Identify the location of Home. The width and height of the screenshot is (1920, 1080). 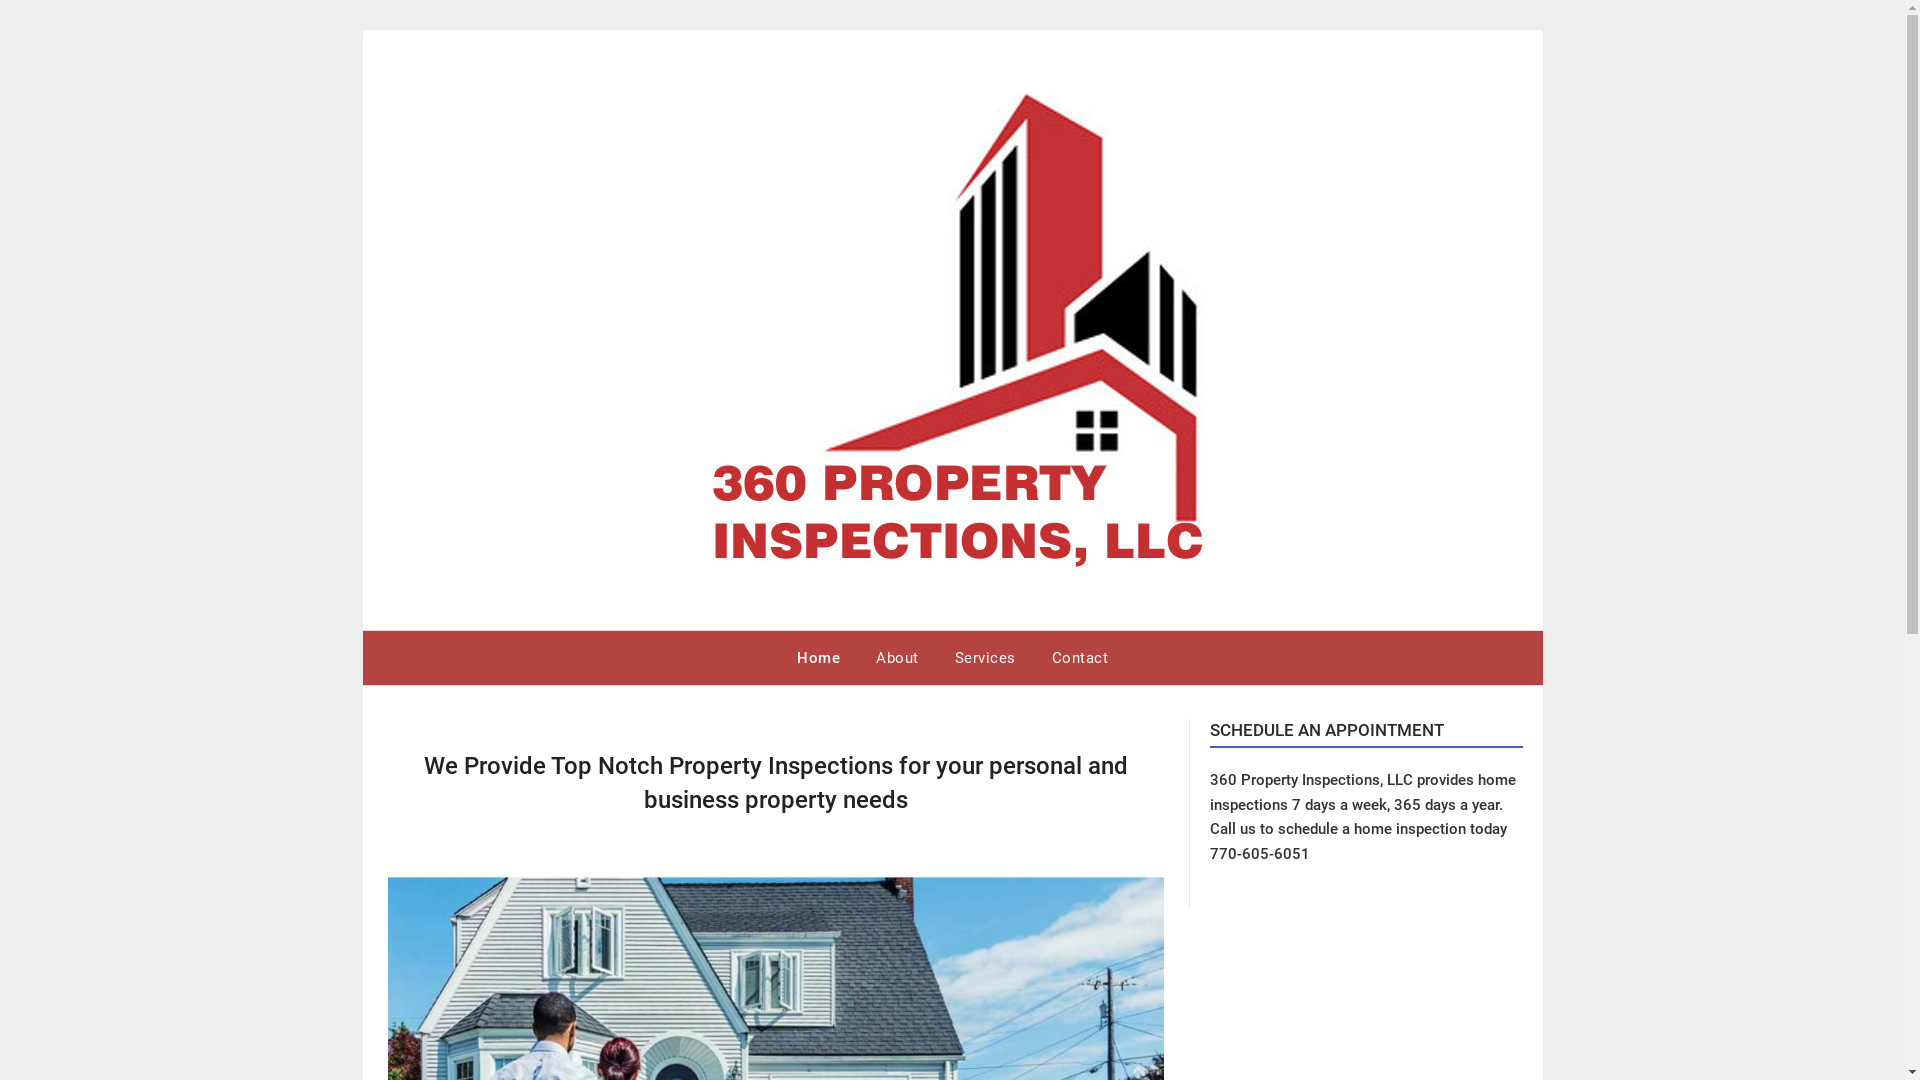
(818, 658).